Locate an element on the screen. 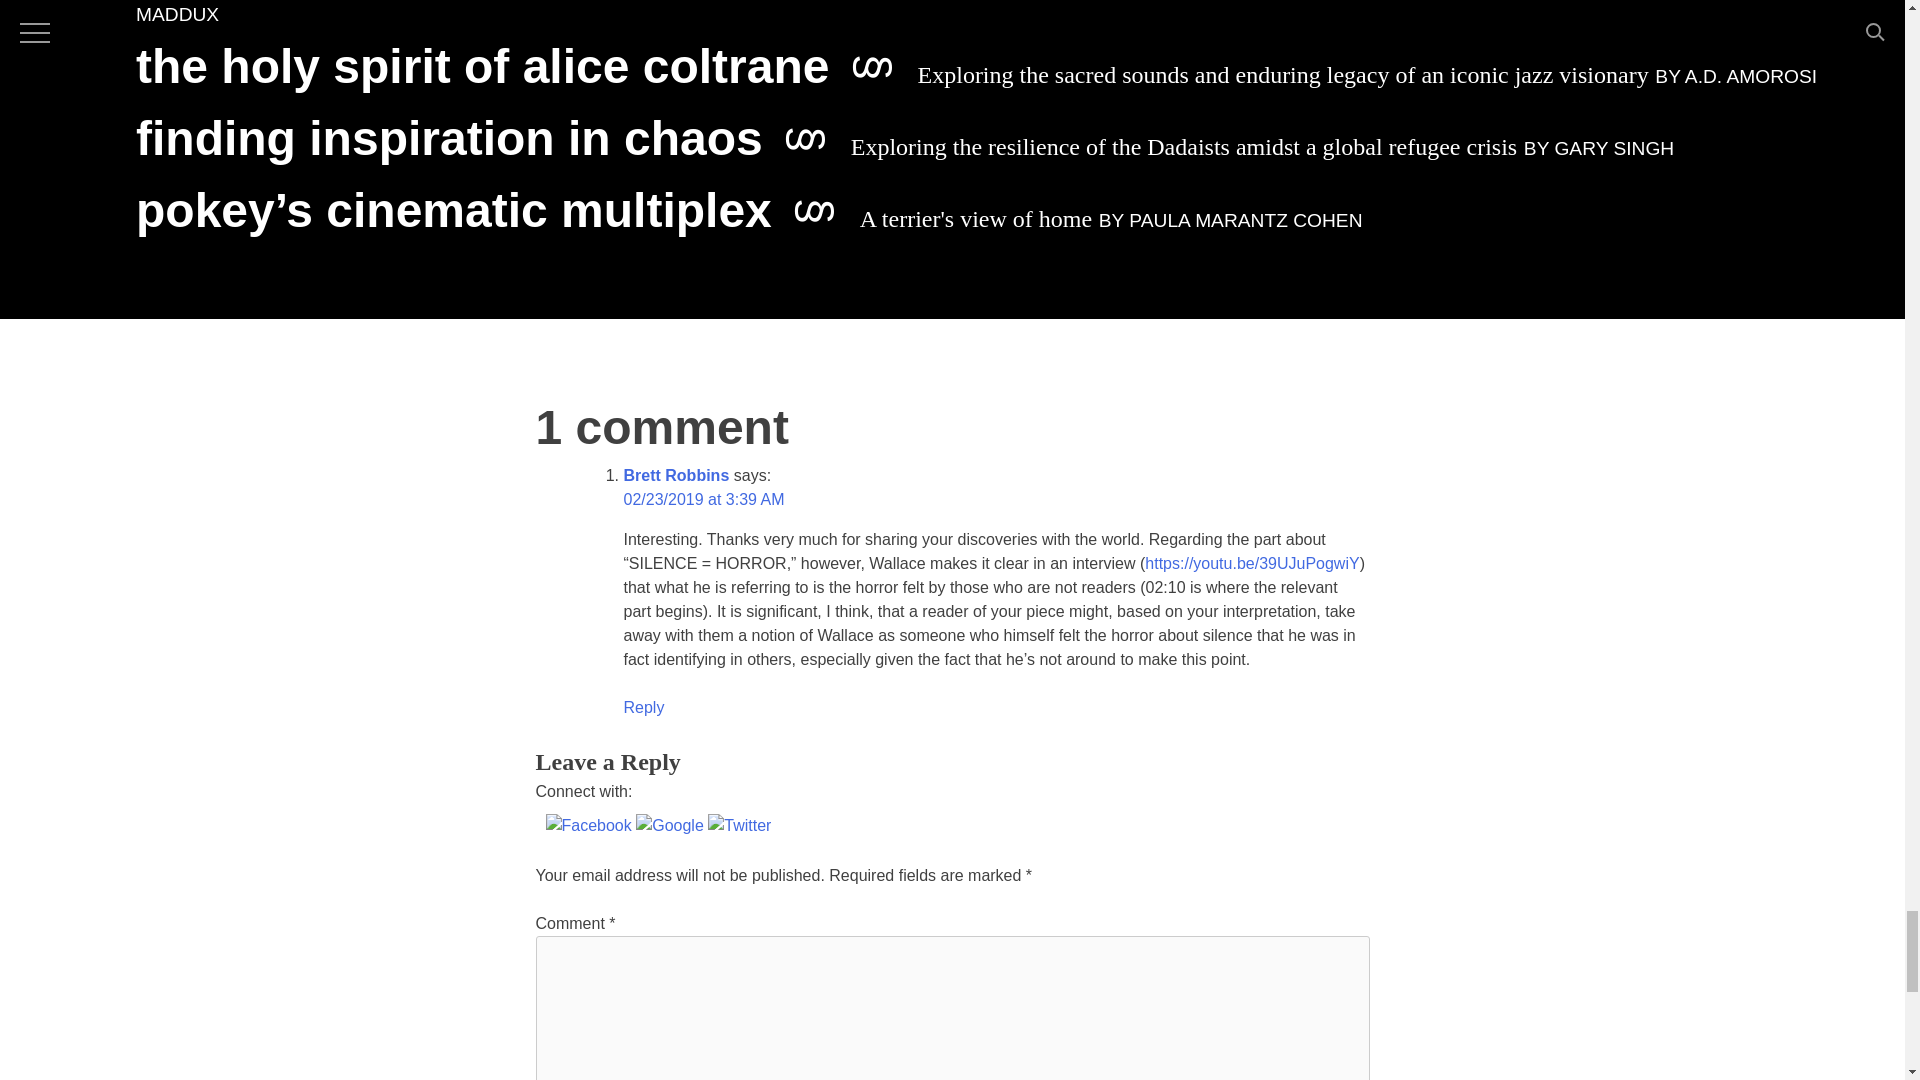 The width and height of the screenshot is (1920, 1080). Permanent Link to A Year that Defined a Lifetime is located at coordinates (962, 12).